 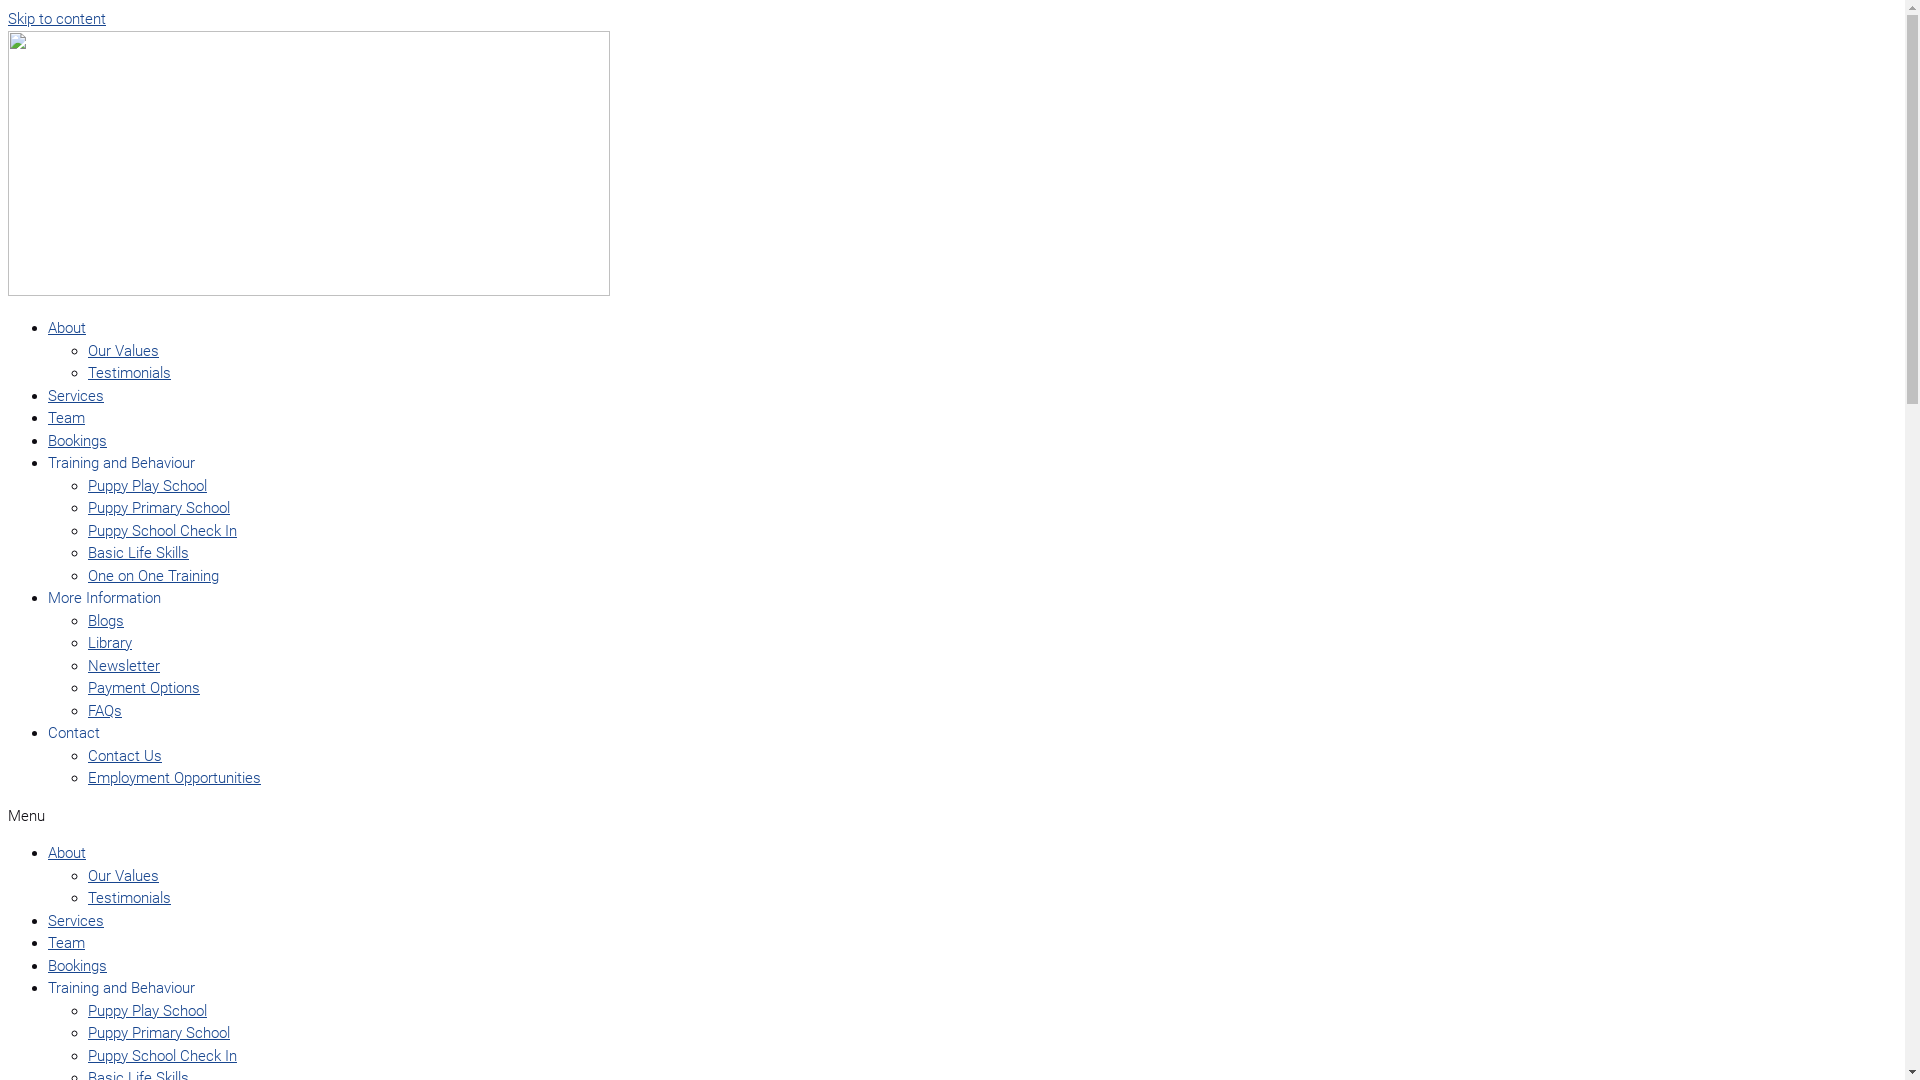 What do you see at coordinates (162, 1055) in the screenshot?
I see `Puppy School Check In` at bounding box center [162, 1055].